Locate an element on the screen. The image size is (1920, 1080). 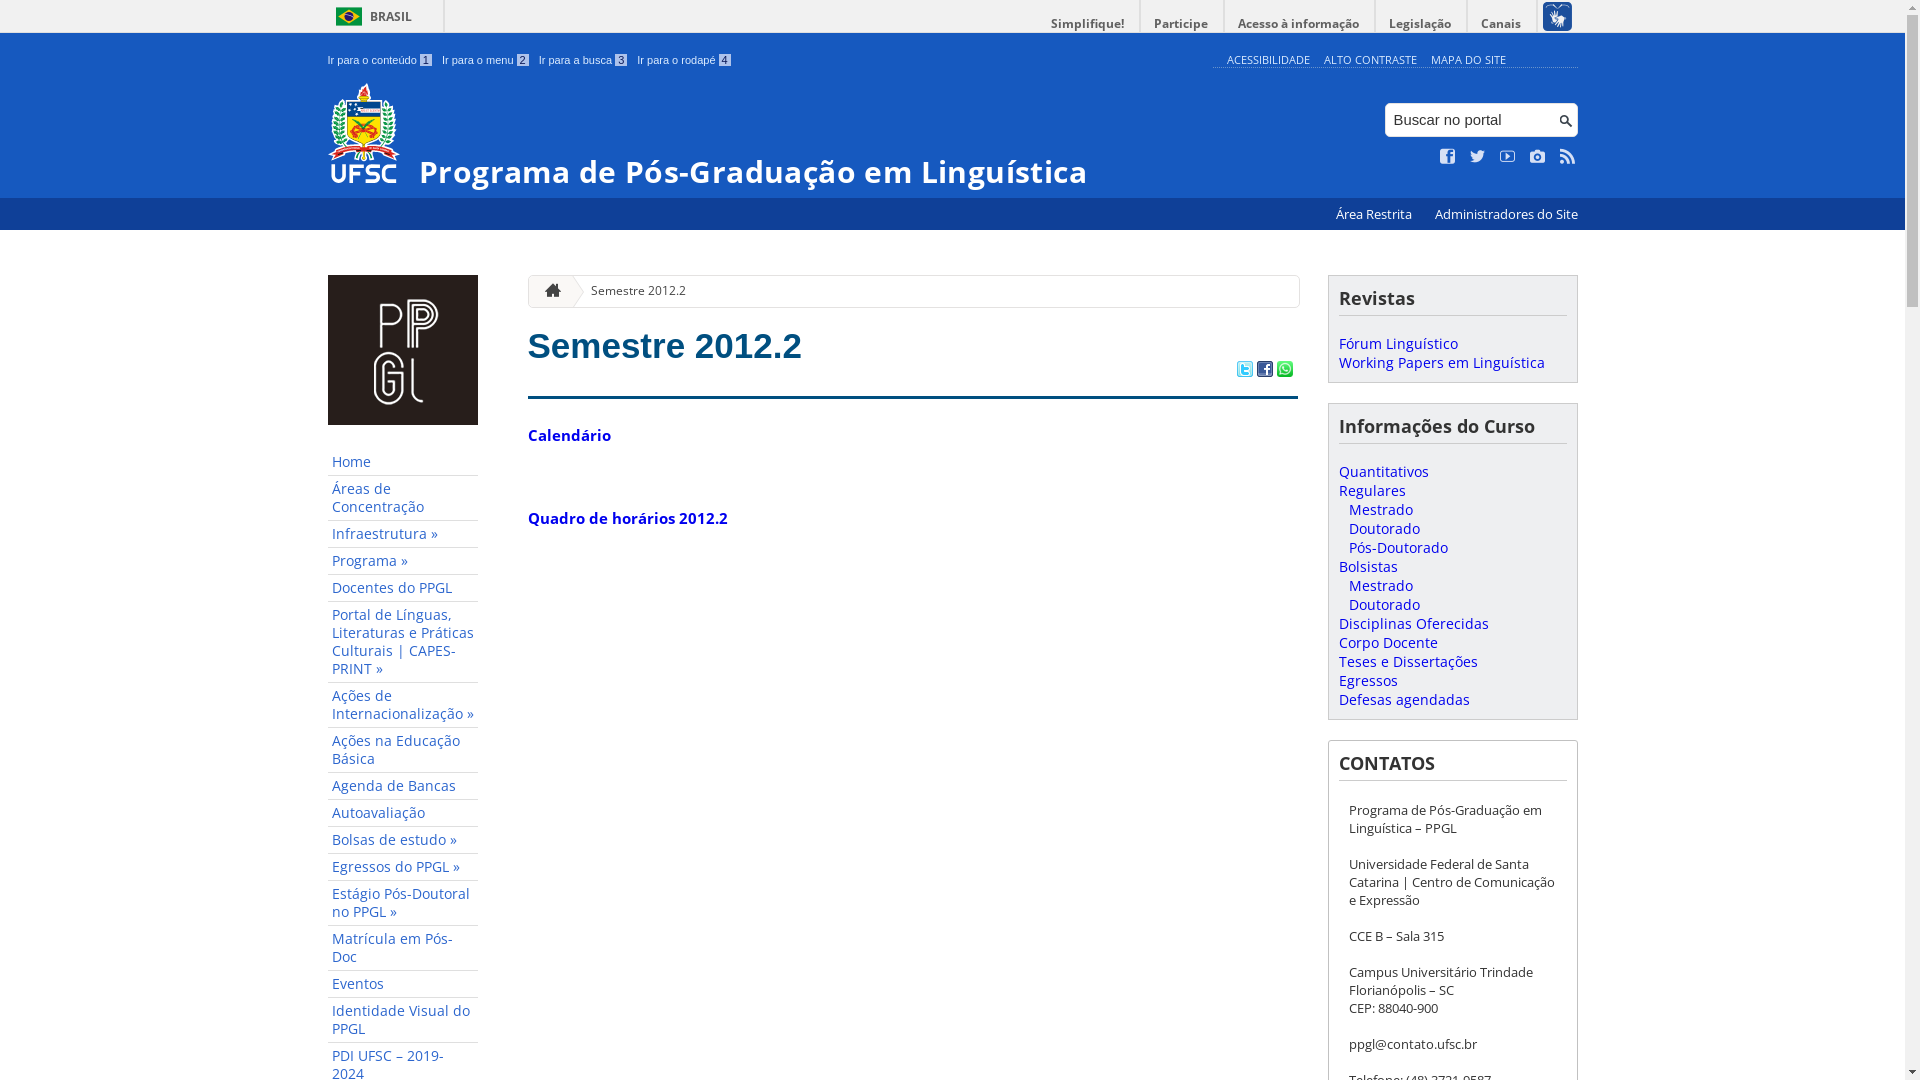
Mestrado is located at coordinates (1380, 510).